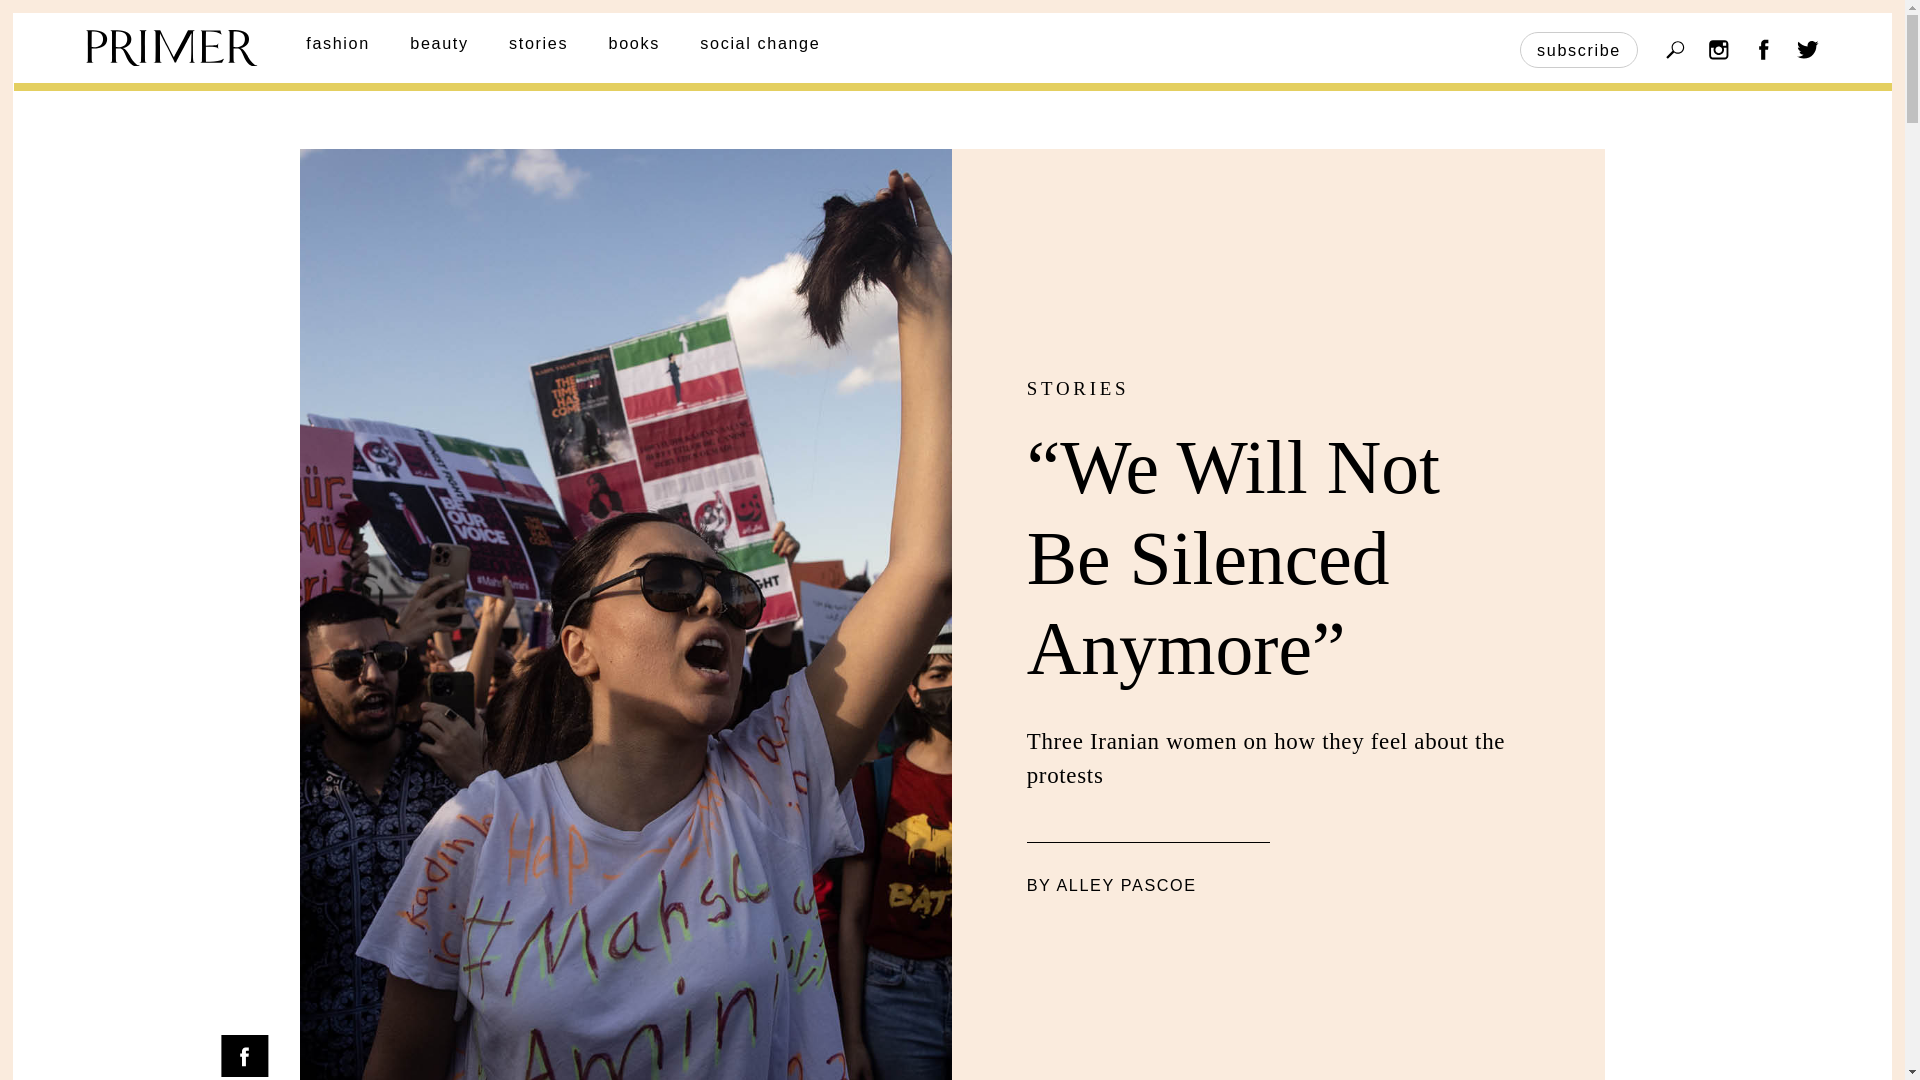 The width and height of the screenshot is (1920, 1080). What do you see at coordinates (634, 42) in the screenshot?
I see `books` at bounding box center [634, 42].